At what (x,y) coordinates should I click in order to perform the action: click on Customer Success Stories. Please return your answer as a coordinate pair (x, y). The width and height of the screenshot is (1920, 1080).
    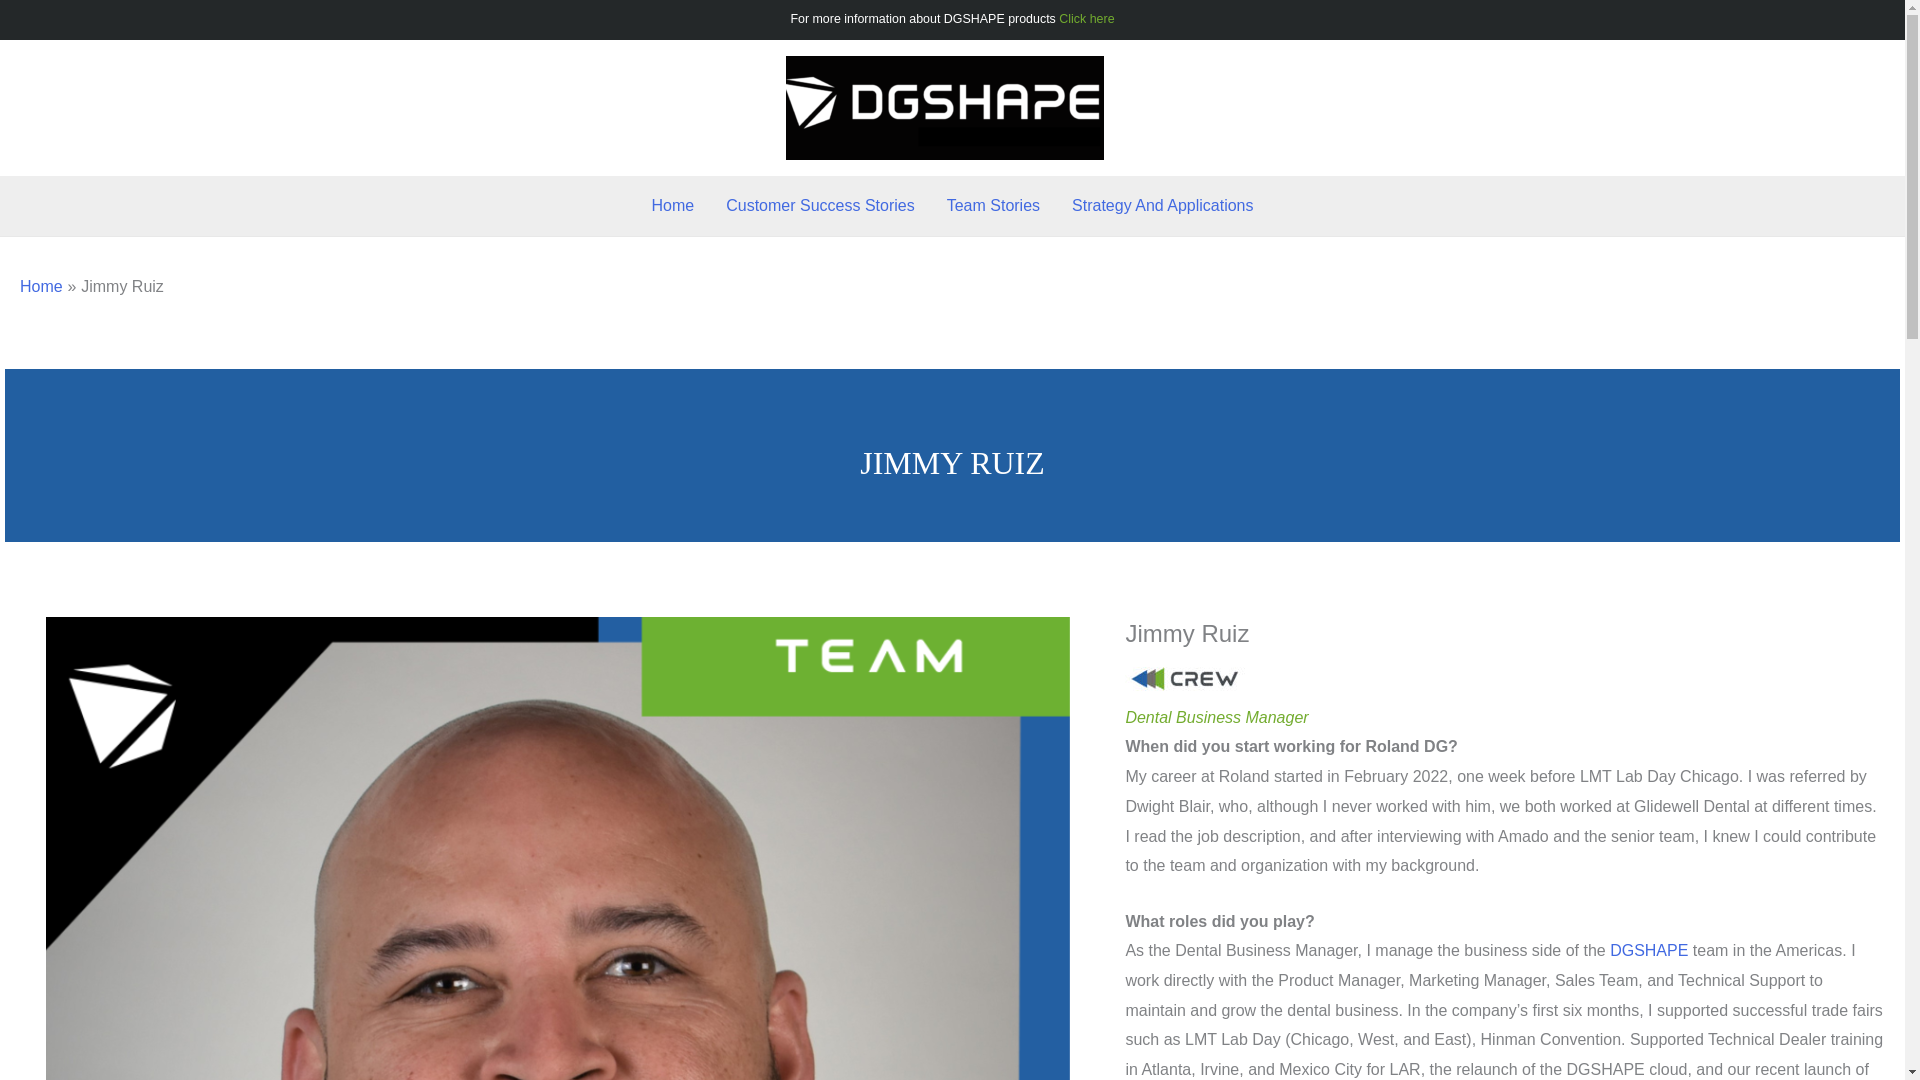
    Looking at the image, I should click on (820, 206).